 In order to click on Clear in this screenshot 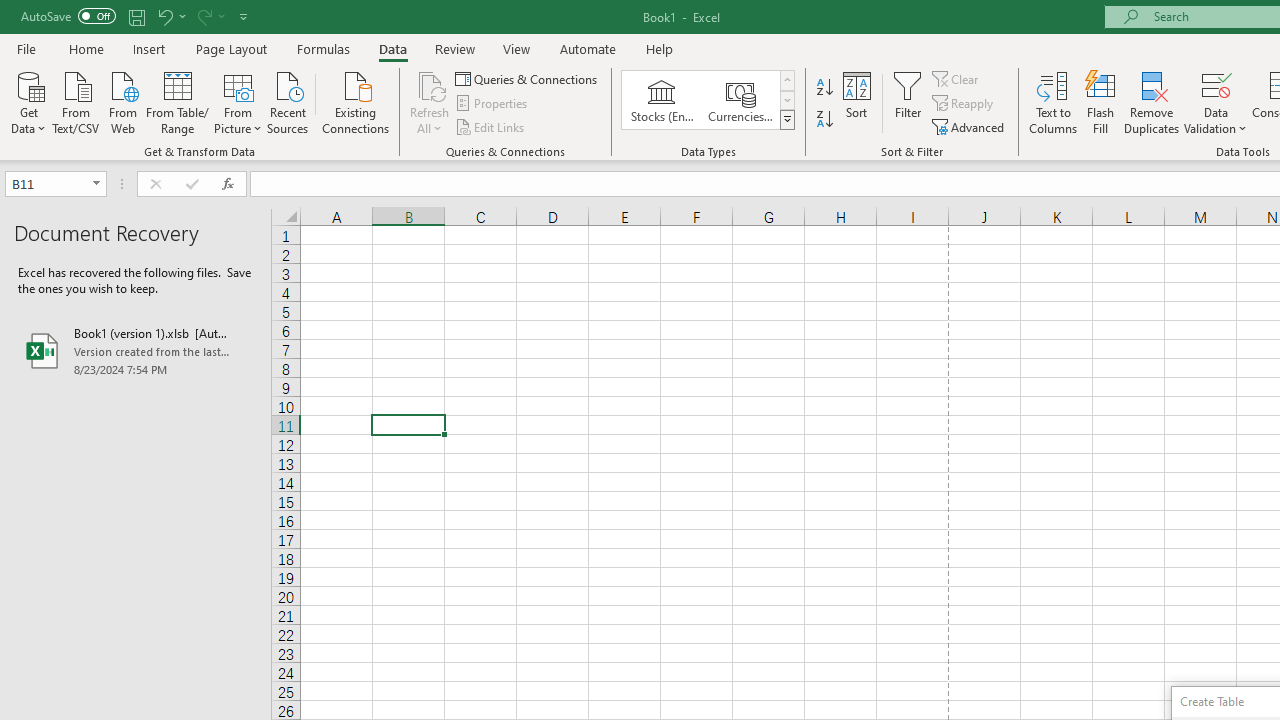, I will do `click(957, 78)`.